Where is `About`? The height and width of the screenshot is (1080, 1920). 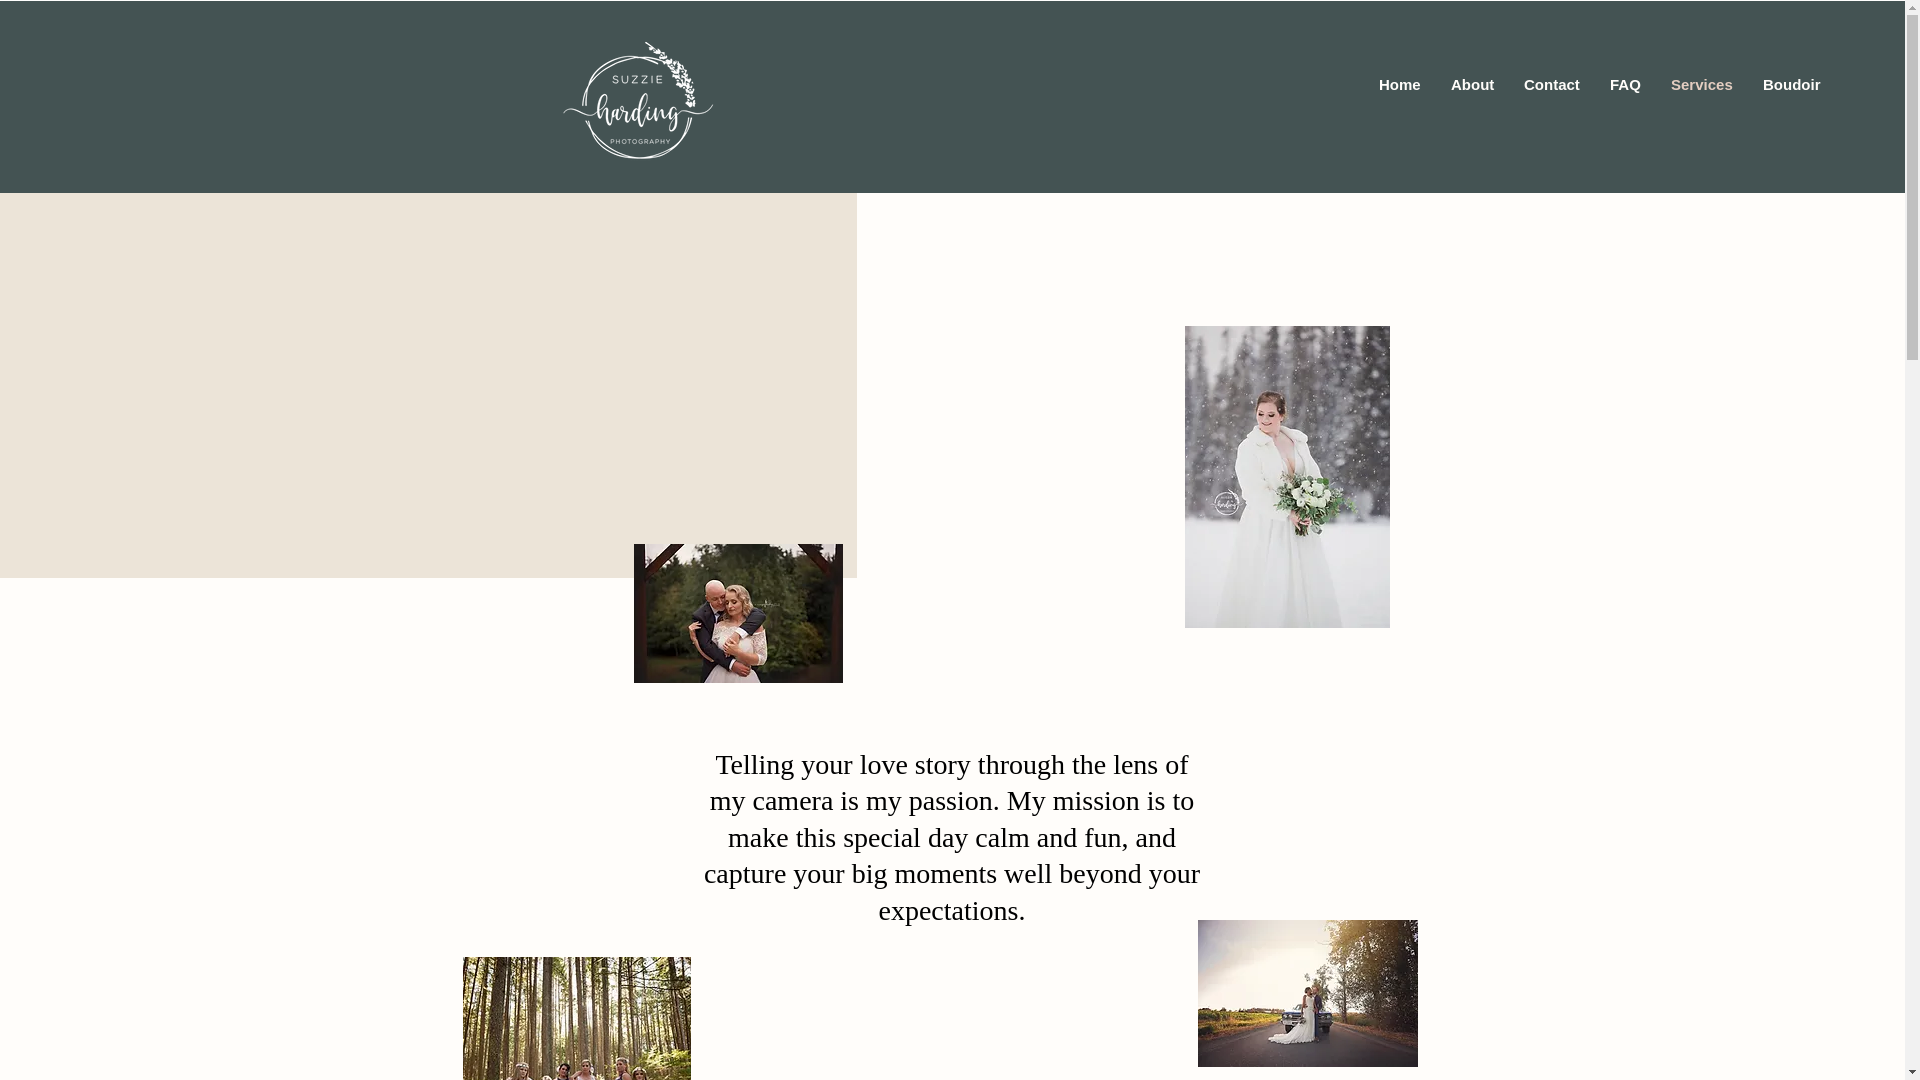 About is located at coordinates (1472, 84).